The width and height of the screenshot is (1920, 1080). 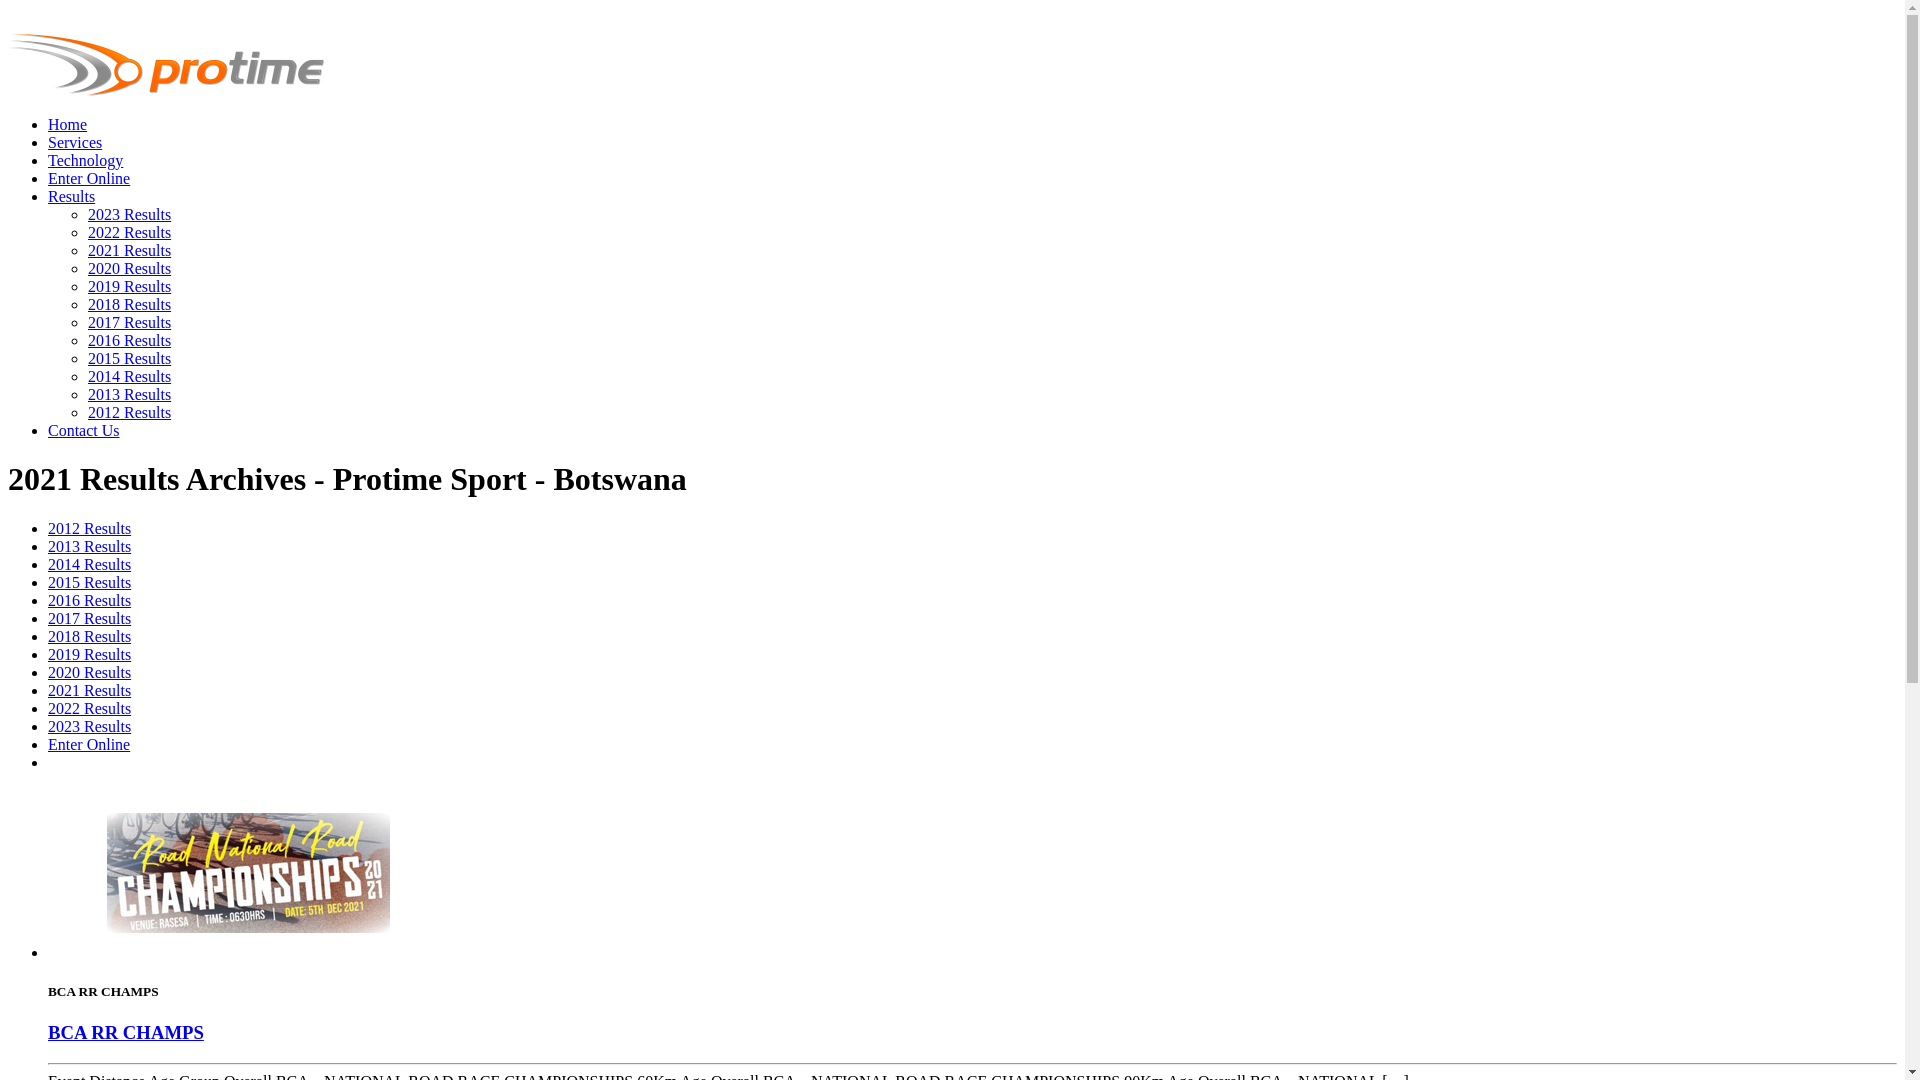 What do you see at coordinates (90, 636) in the screenshot?
I see `2018 Results` at bounding box center [90, 636].